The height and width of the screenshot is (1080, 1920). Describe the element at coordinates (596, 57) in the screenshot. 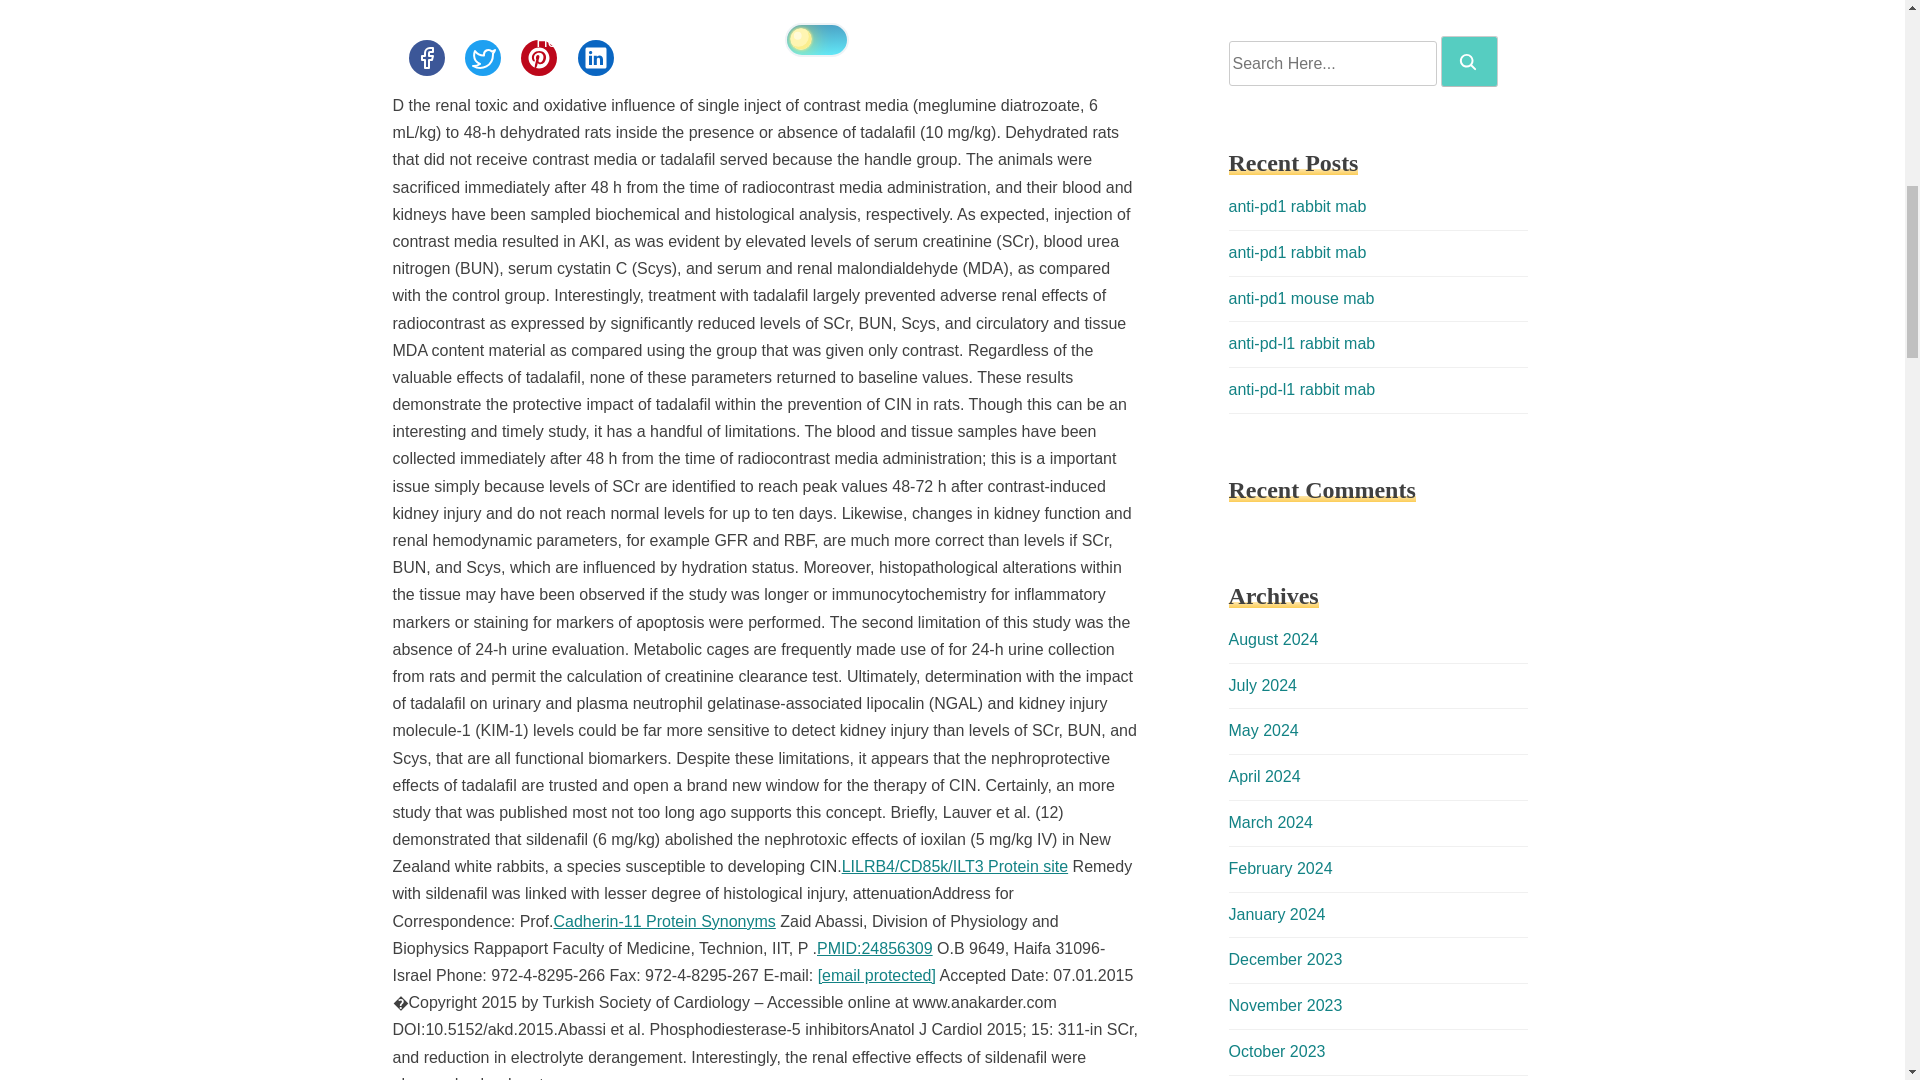

I see `Share this post on Linkedin` at that location.